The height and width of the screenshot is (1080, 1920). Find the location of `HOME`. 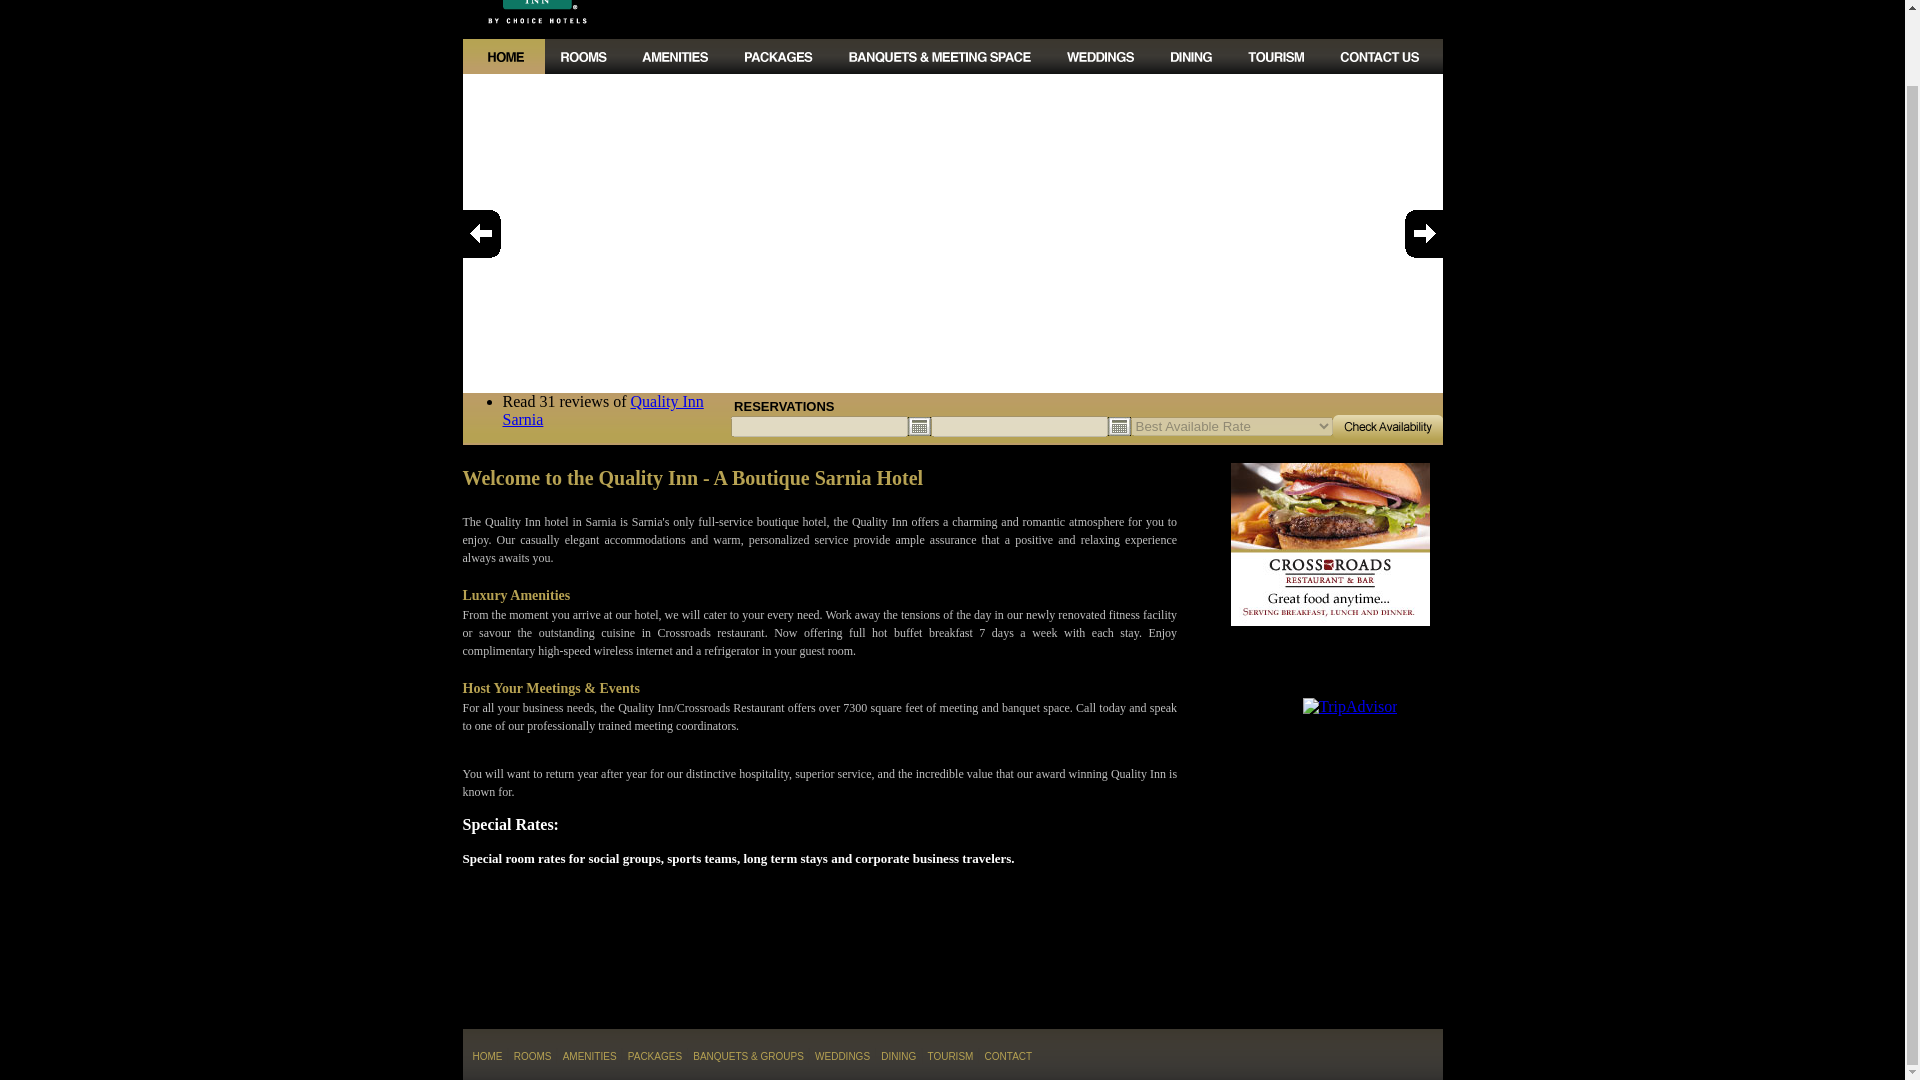

HOME is located at coordinates (486, 1054).